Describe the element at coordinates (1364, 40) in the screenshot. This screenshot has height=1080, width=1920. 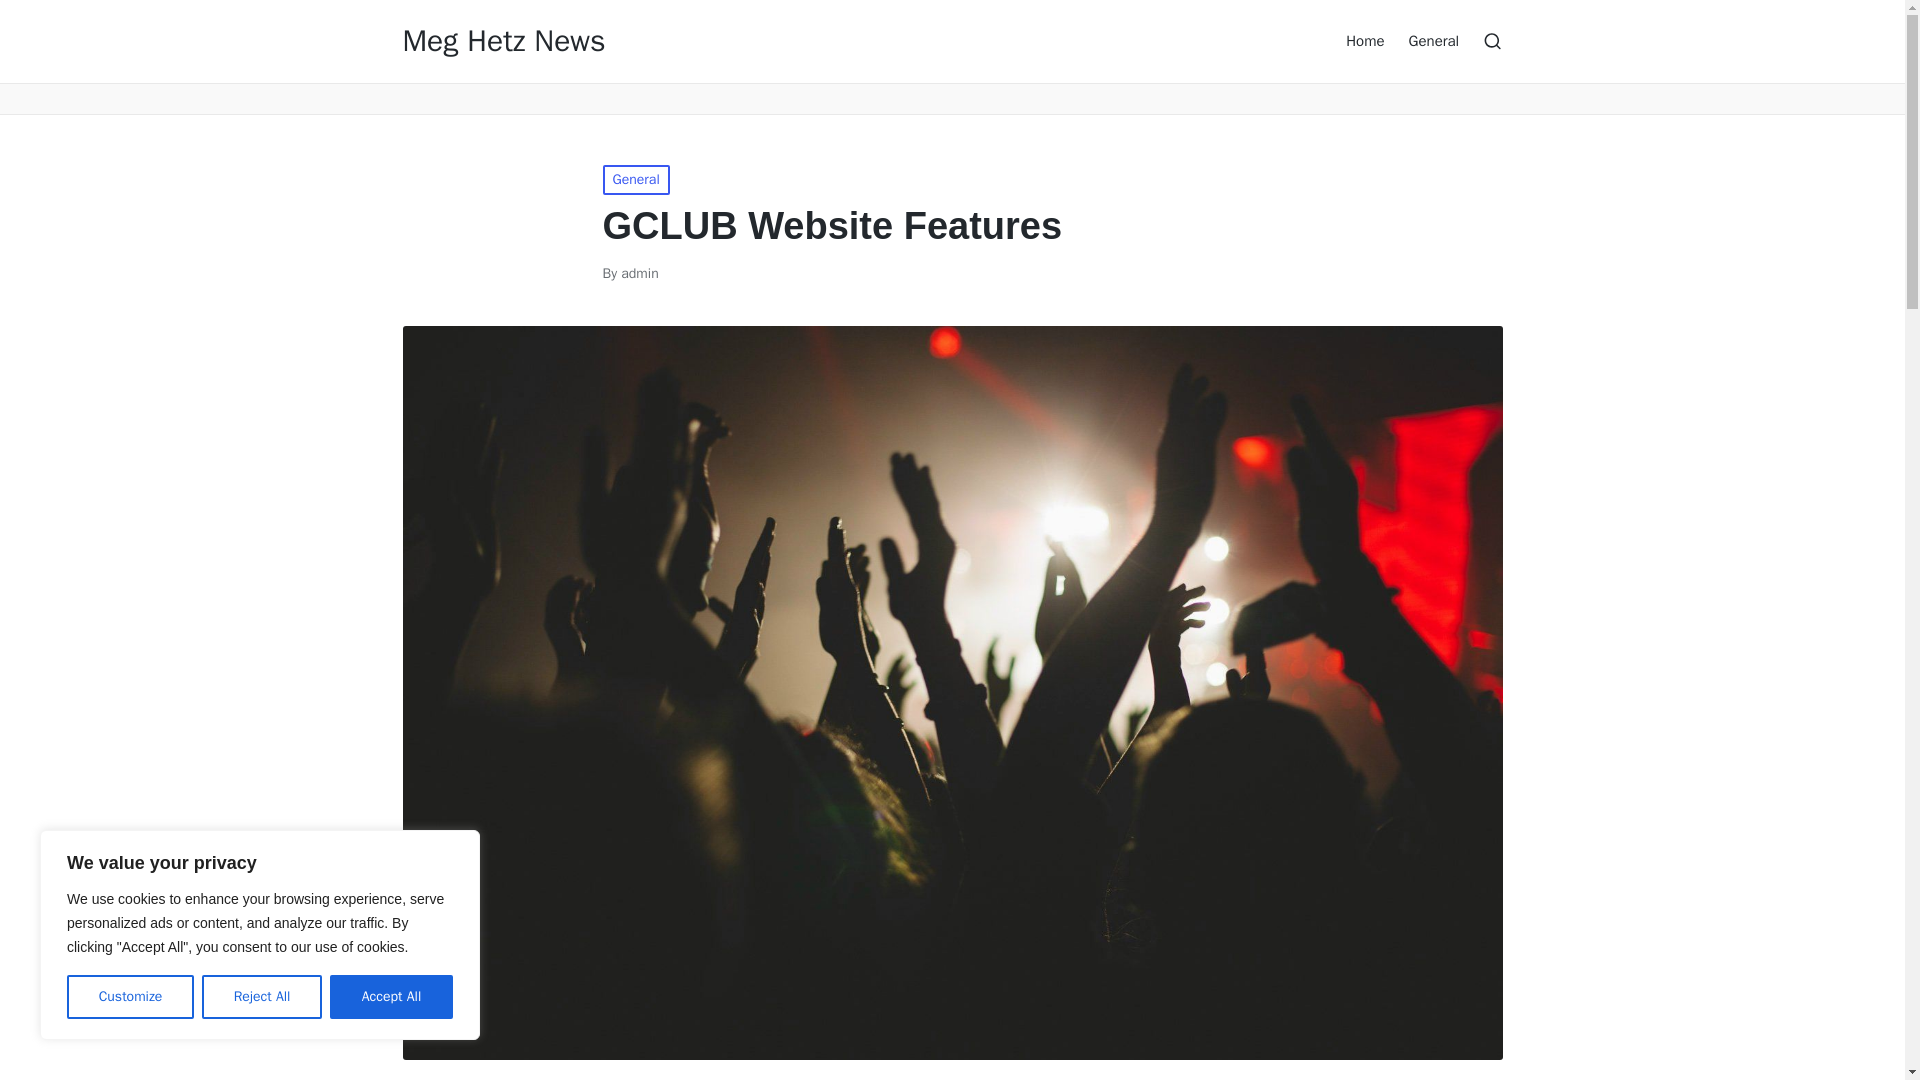
I see `Home` at that location.